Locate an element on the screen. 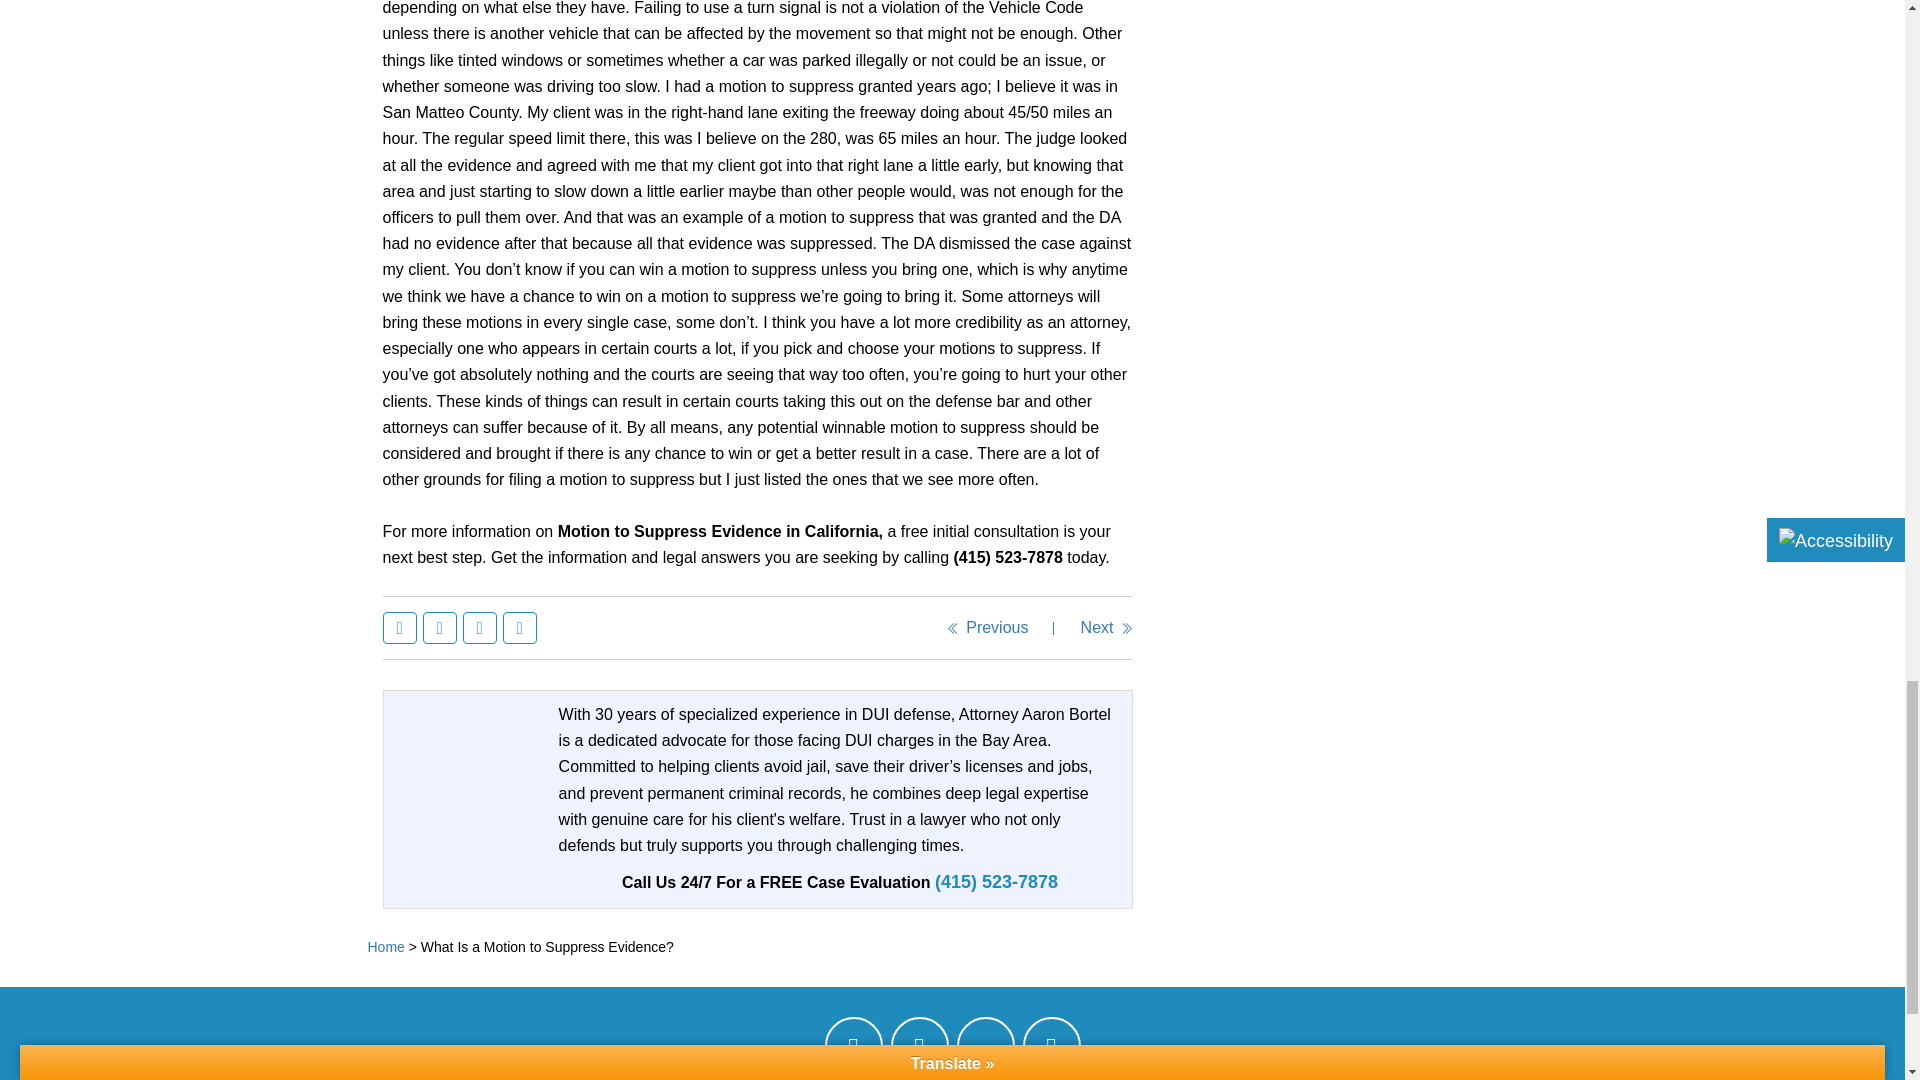 The image size is (1920, 1080). Yelp is located at coordinates (919, 1052).